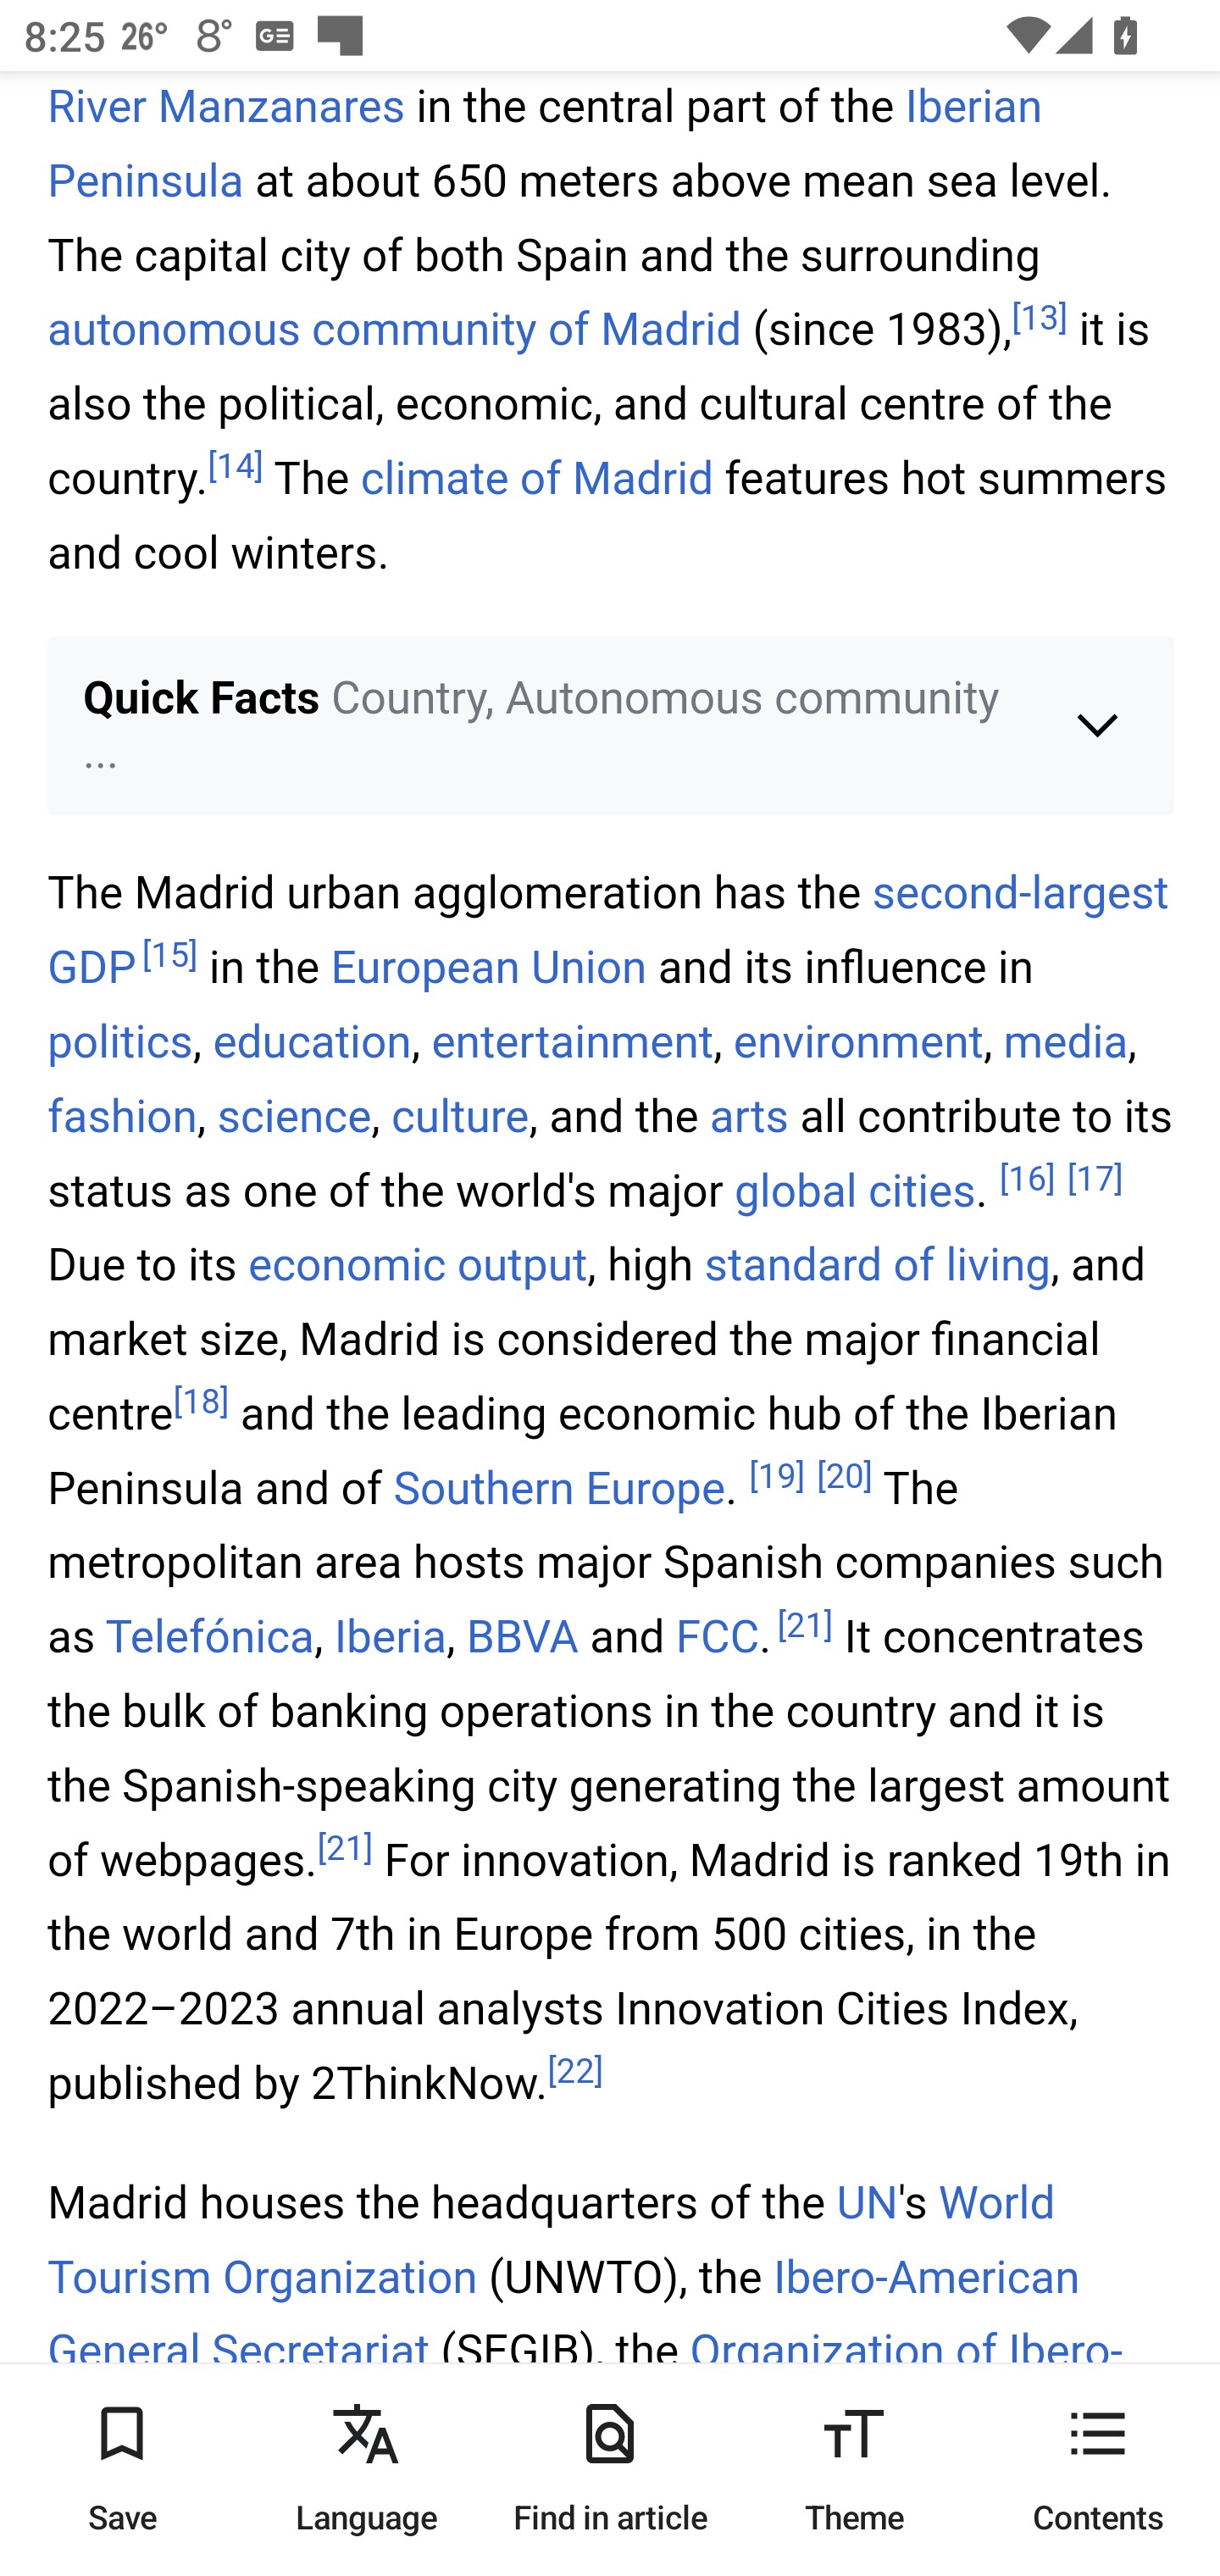 The image size is (1220, 2576). I want to click on European Union, so click(488, 971).